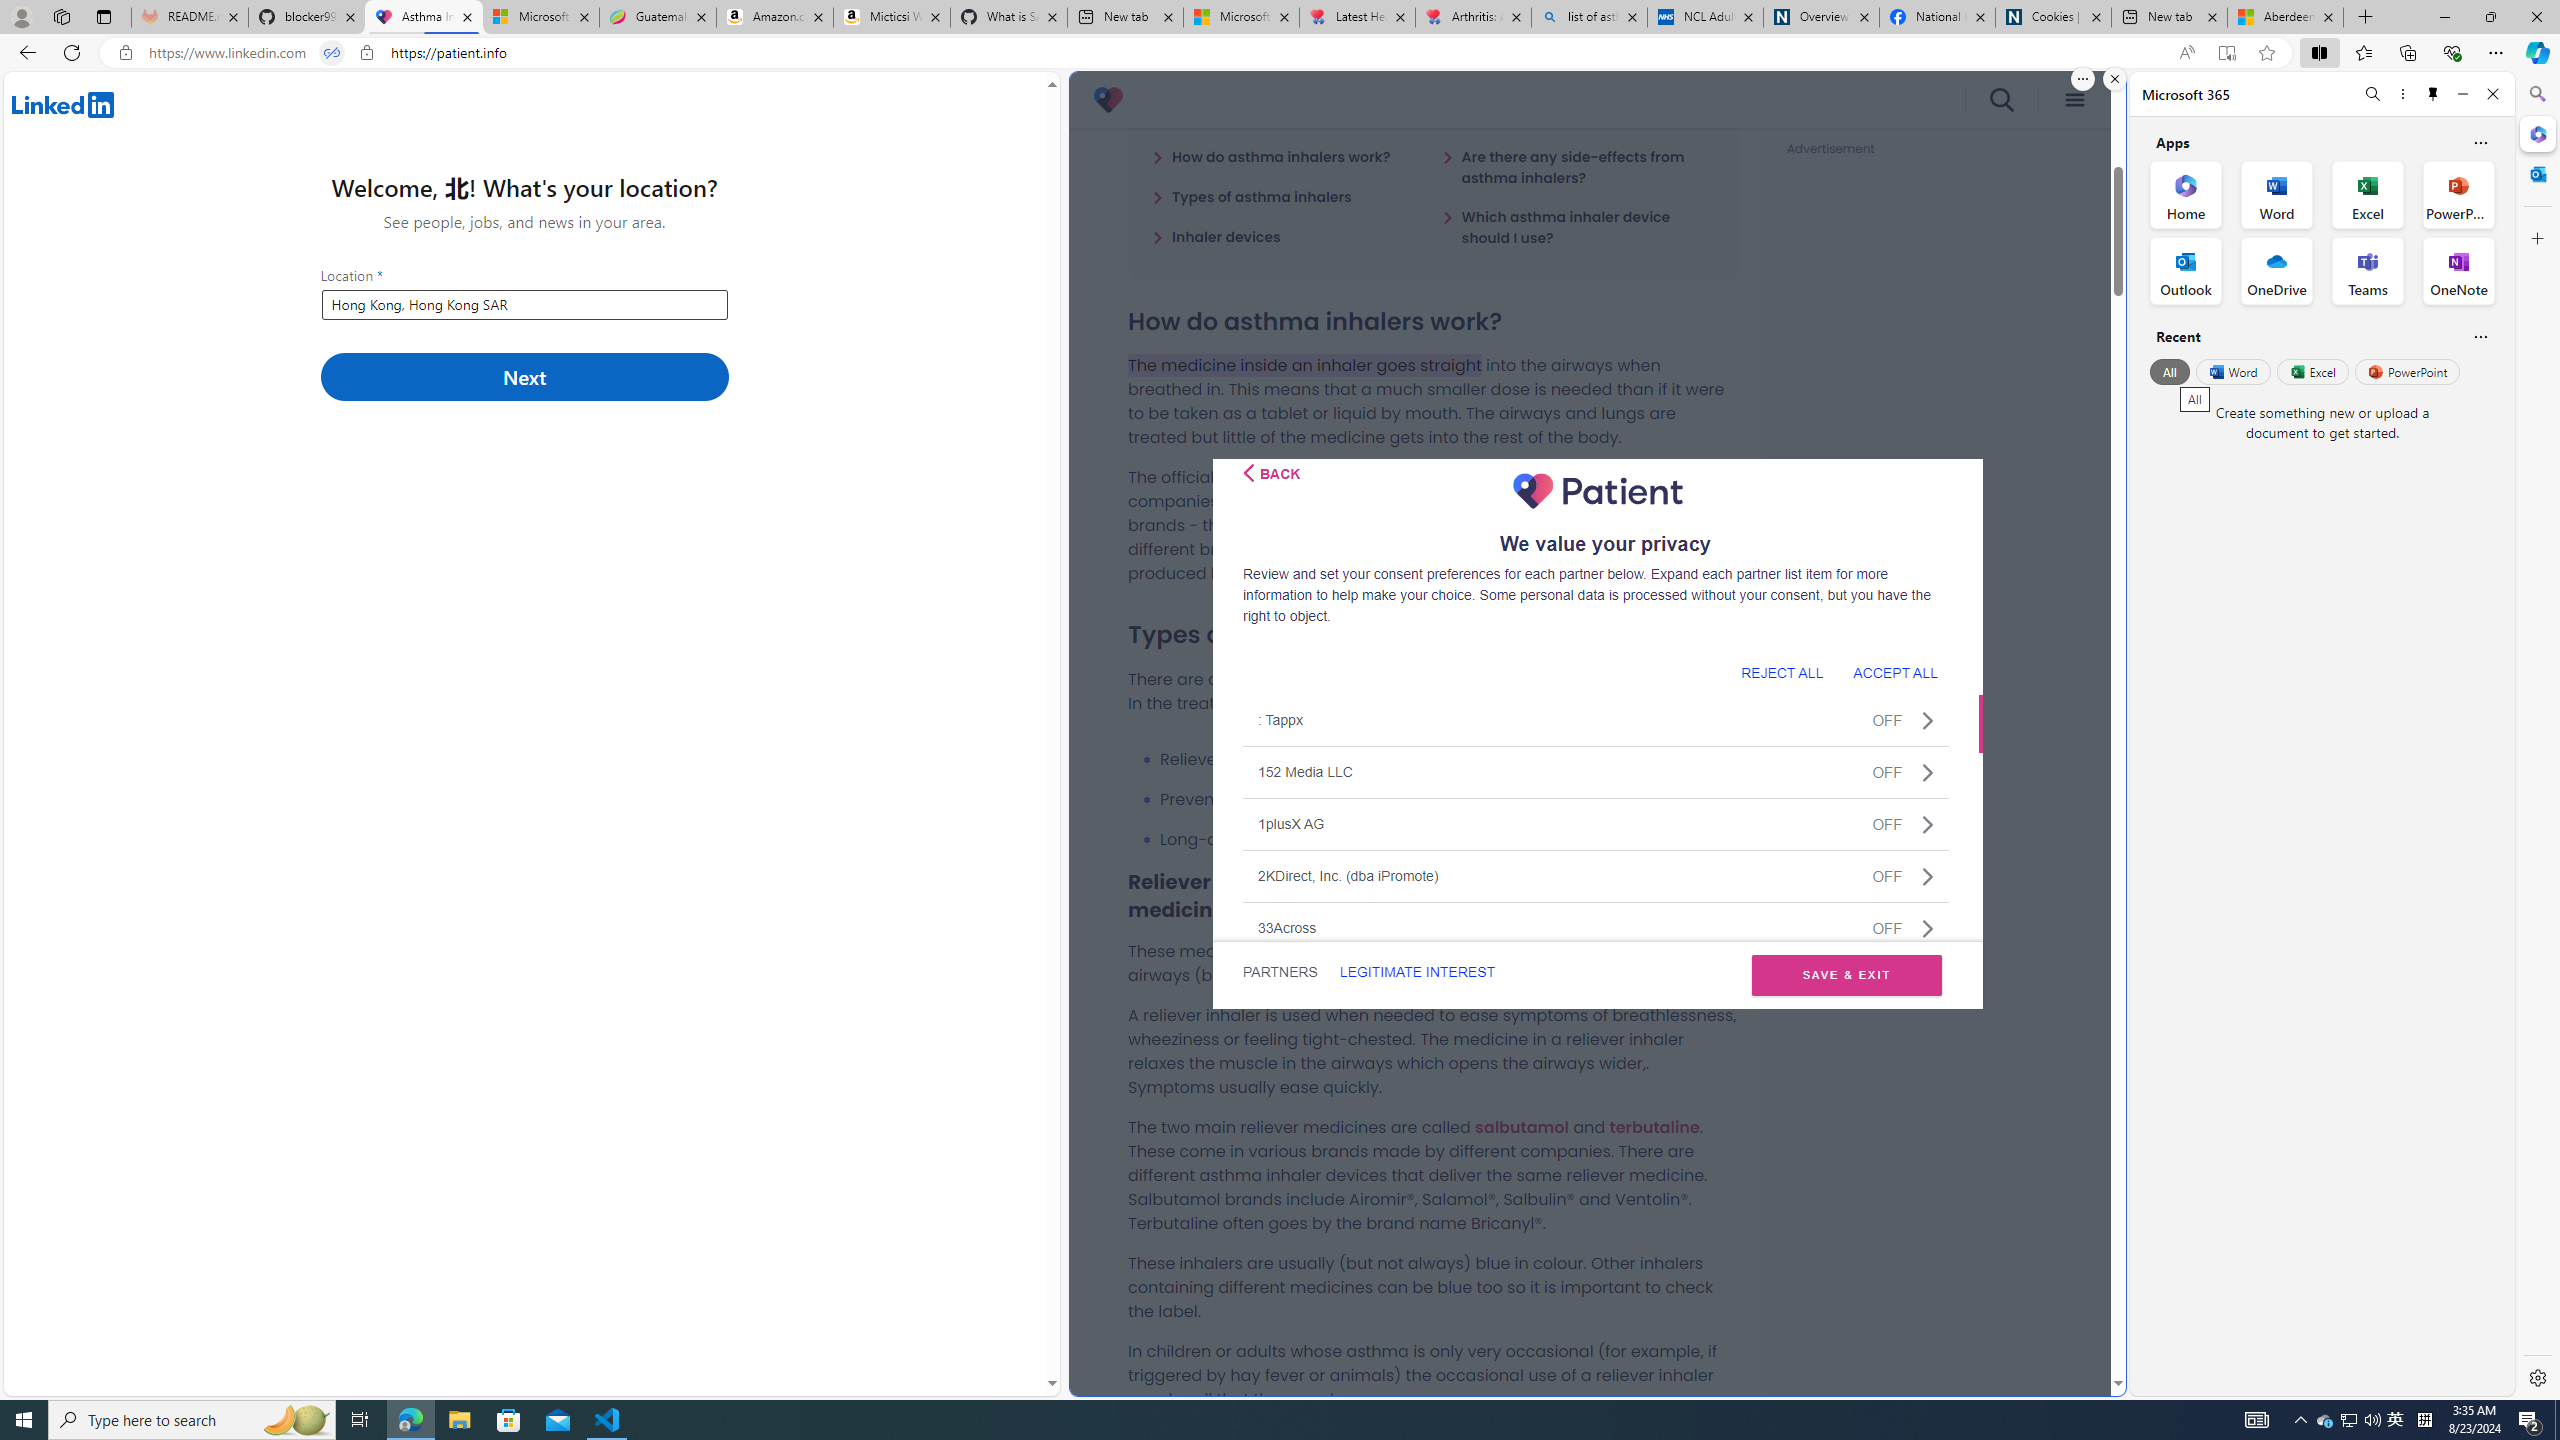 The width and height of the screenshot is (2560, 1440). Describe the element at coordinates (2052, 17) in the screenshot. I see `Cookies | About | NICE` at that location.